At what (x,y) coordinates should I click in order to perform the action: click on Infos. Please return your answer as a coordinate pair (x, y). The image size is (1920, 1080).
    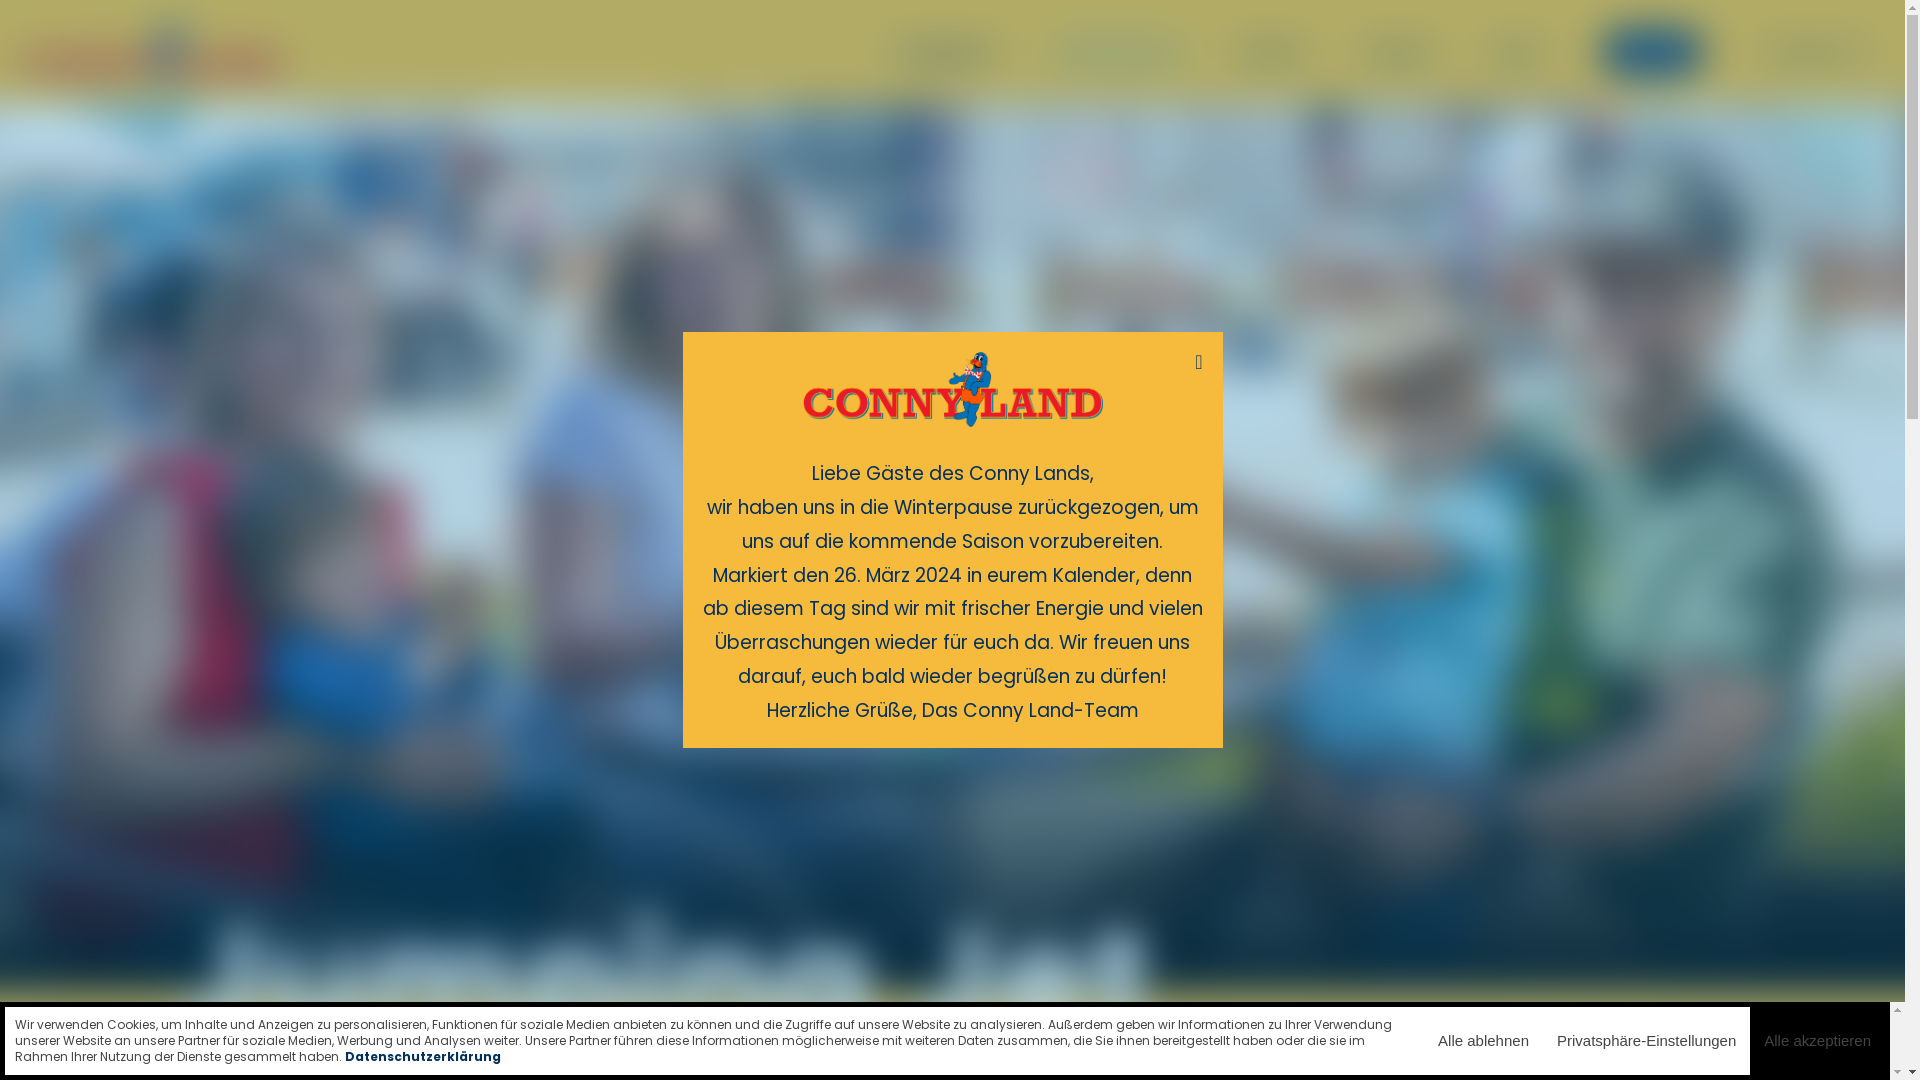
    Looking at the image, I should click on (1518, 52).